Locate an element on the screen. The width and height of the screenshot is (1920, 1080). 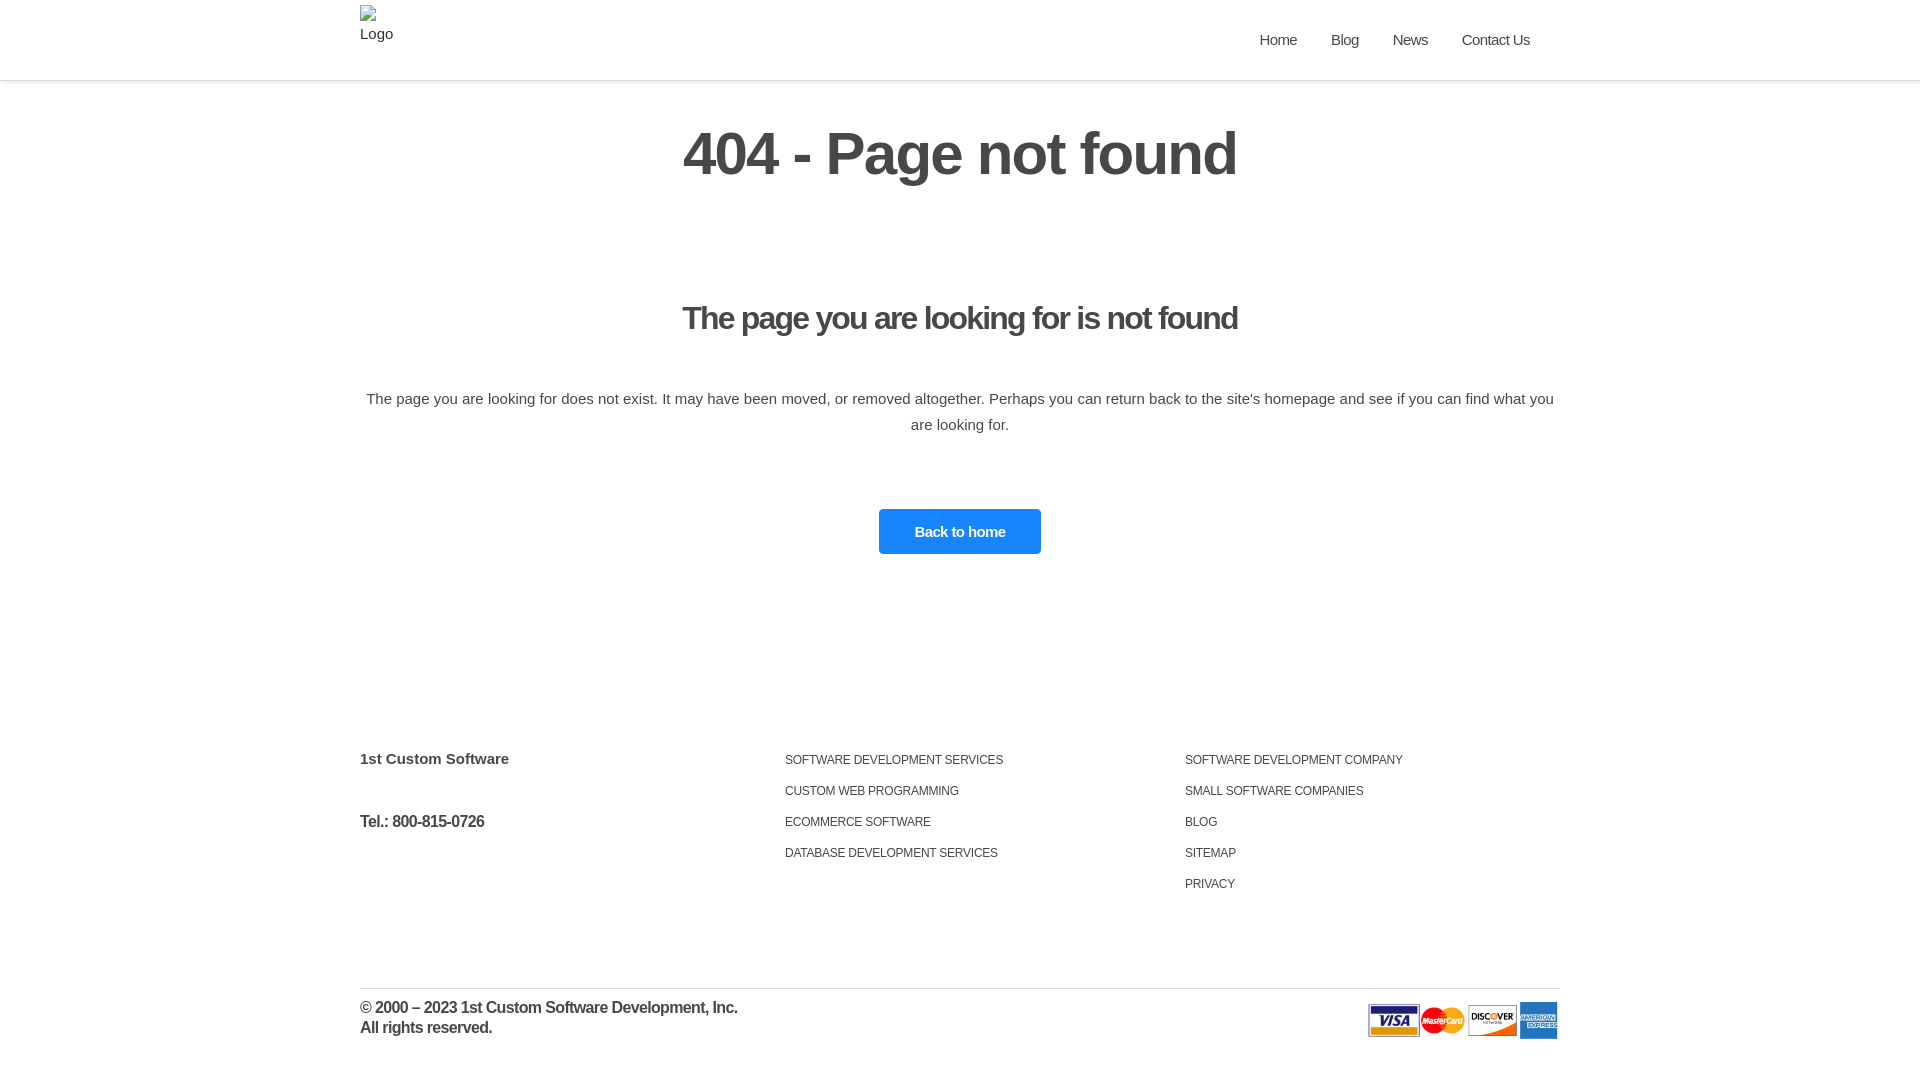
SOFTWARE DEVELOPMENT COMPANY is located at coordinates (1372, 760).